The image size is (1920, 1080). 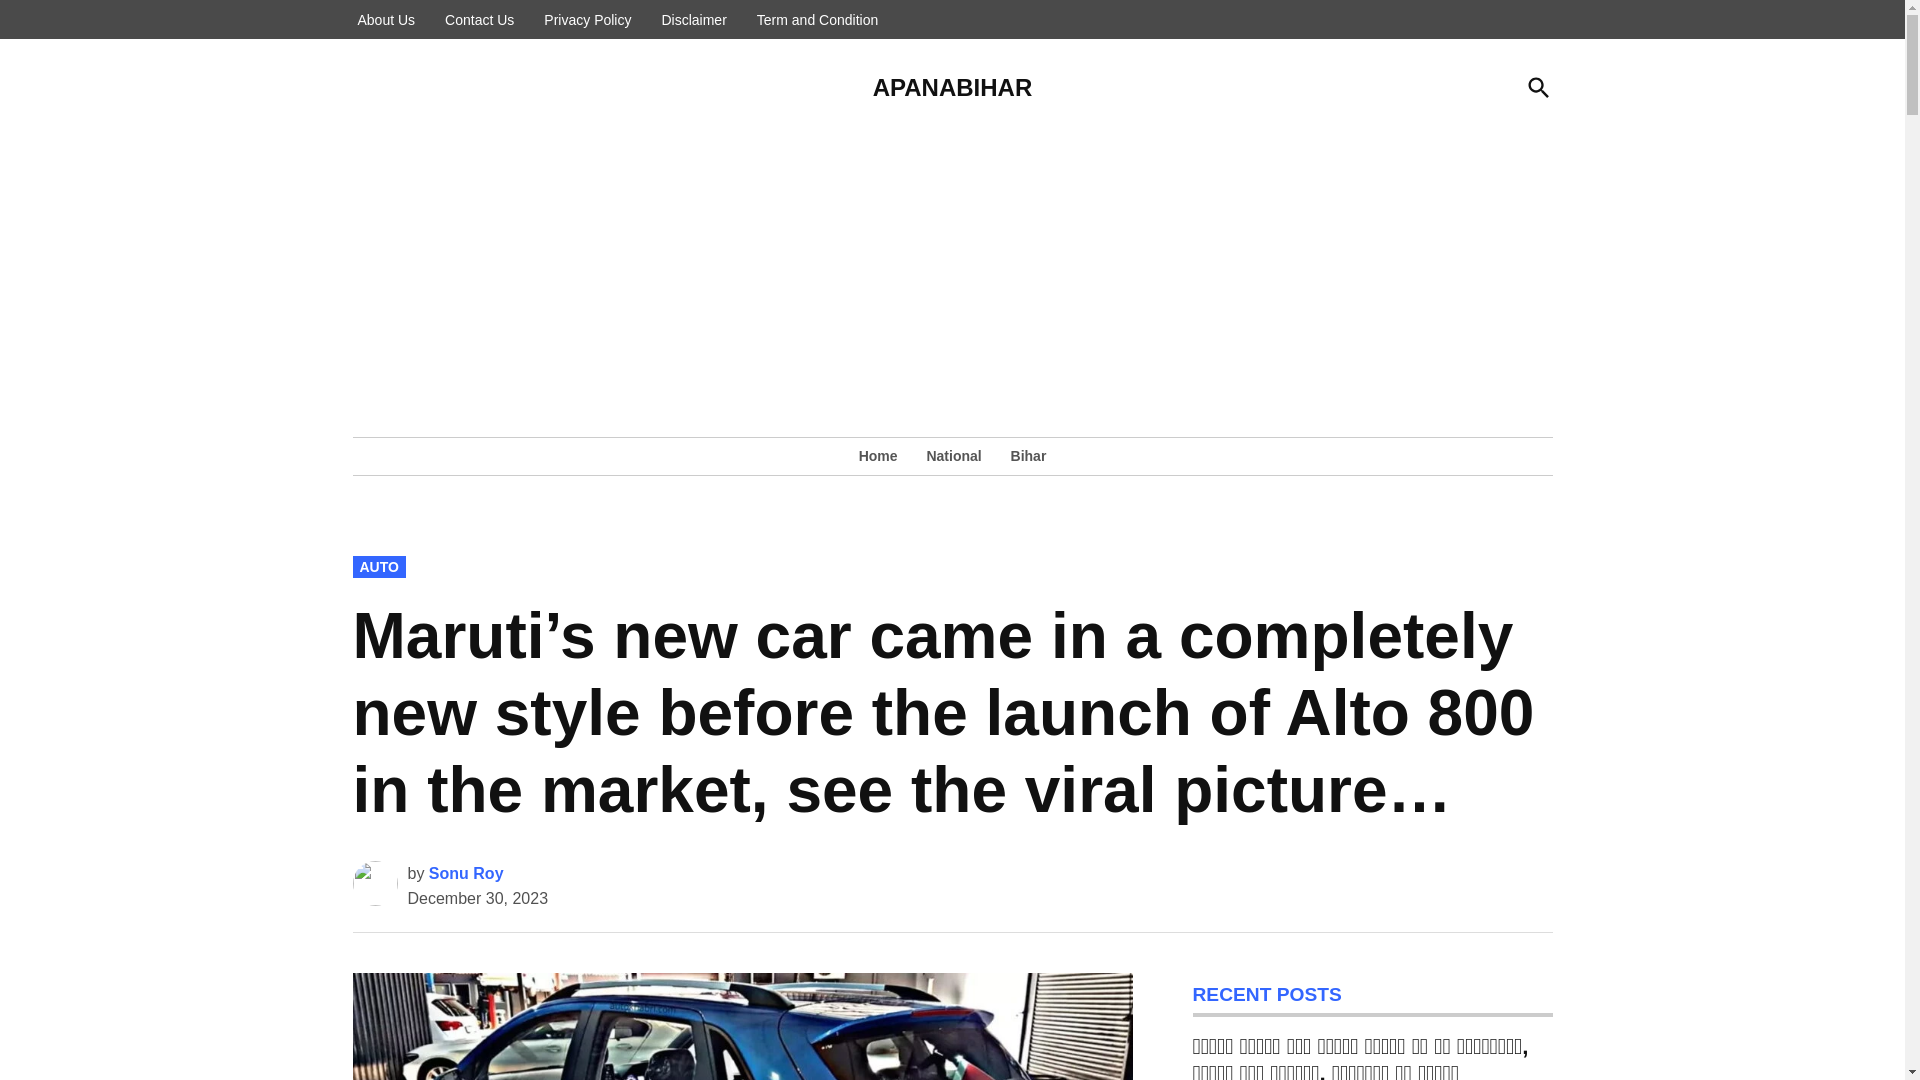 I want to click on AUTO, so click(x=378, y=566).